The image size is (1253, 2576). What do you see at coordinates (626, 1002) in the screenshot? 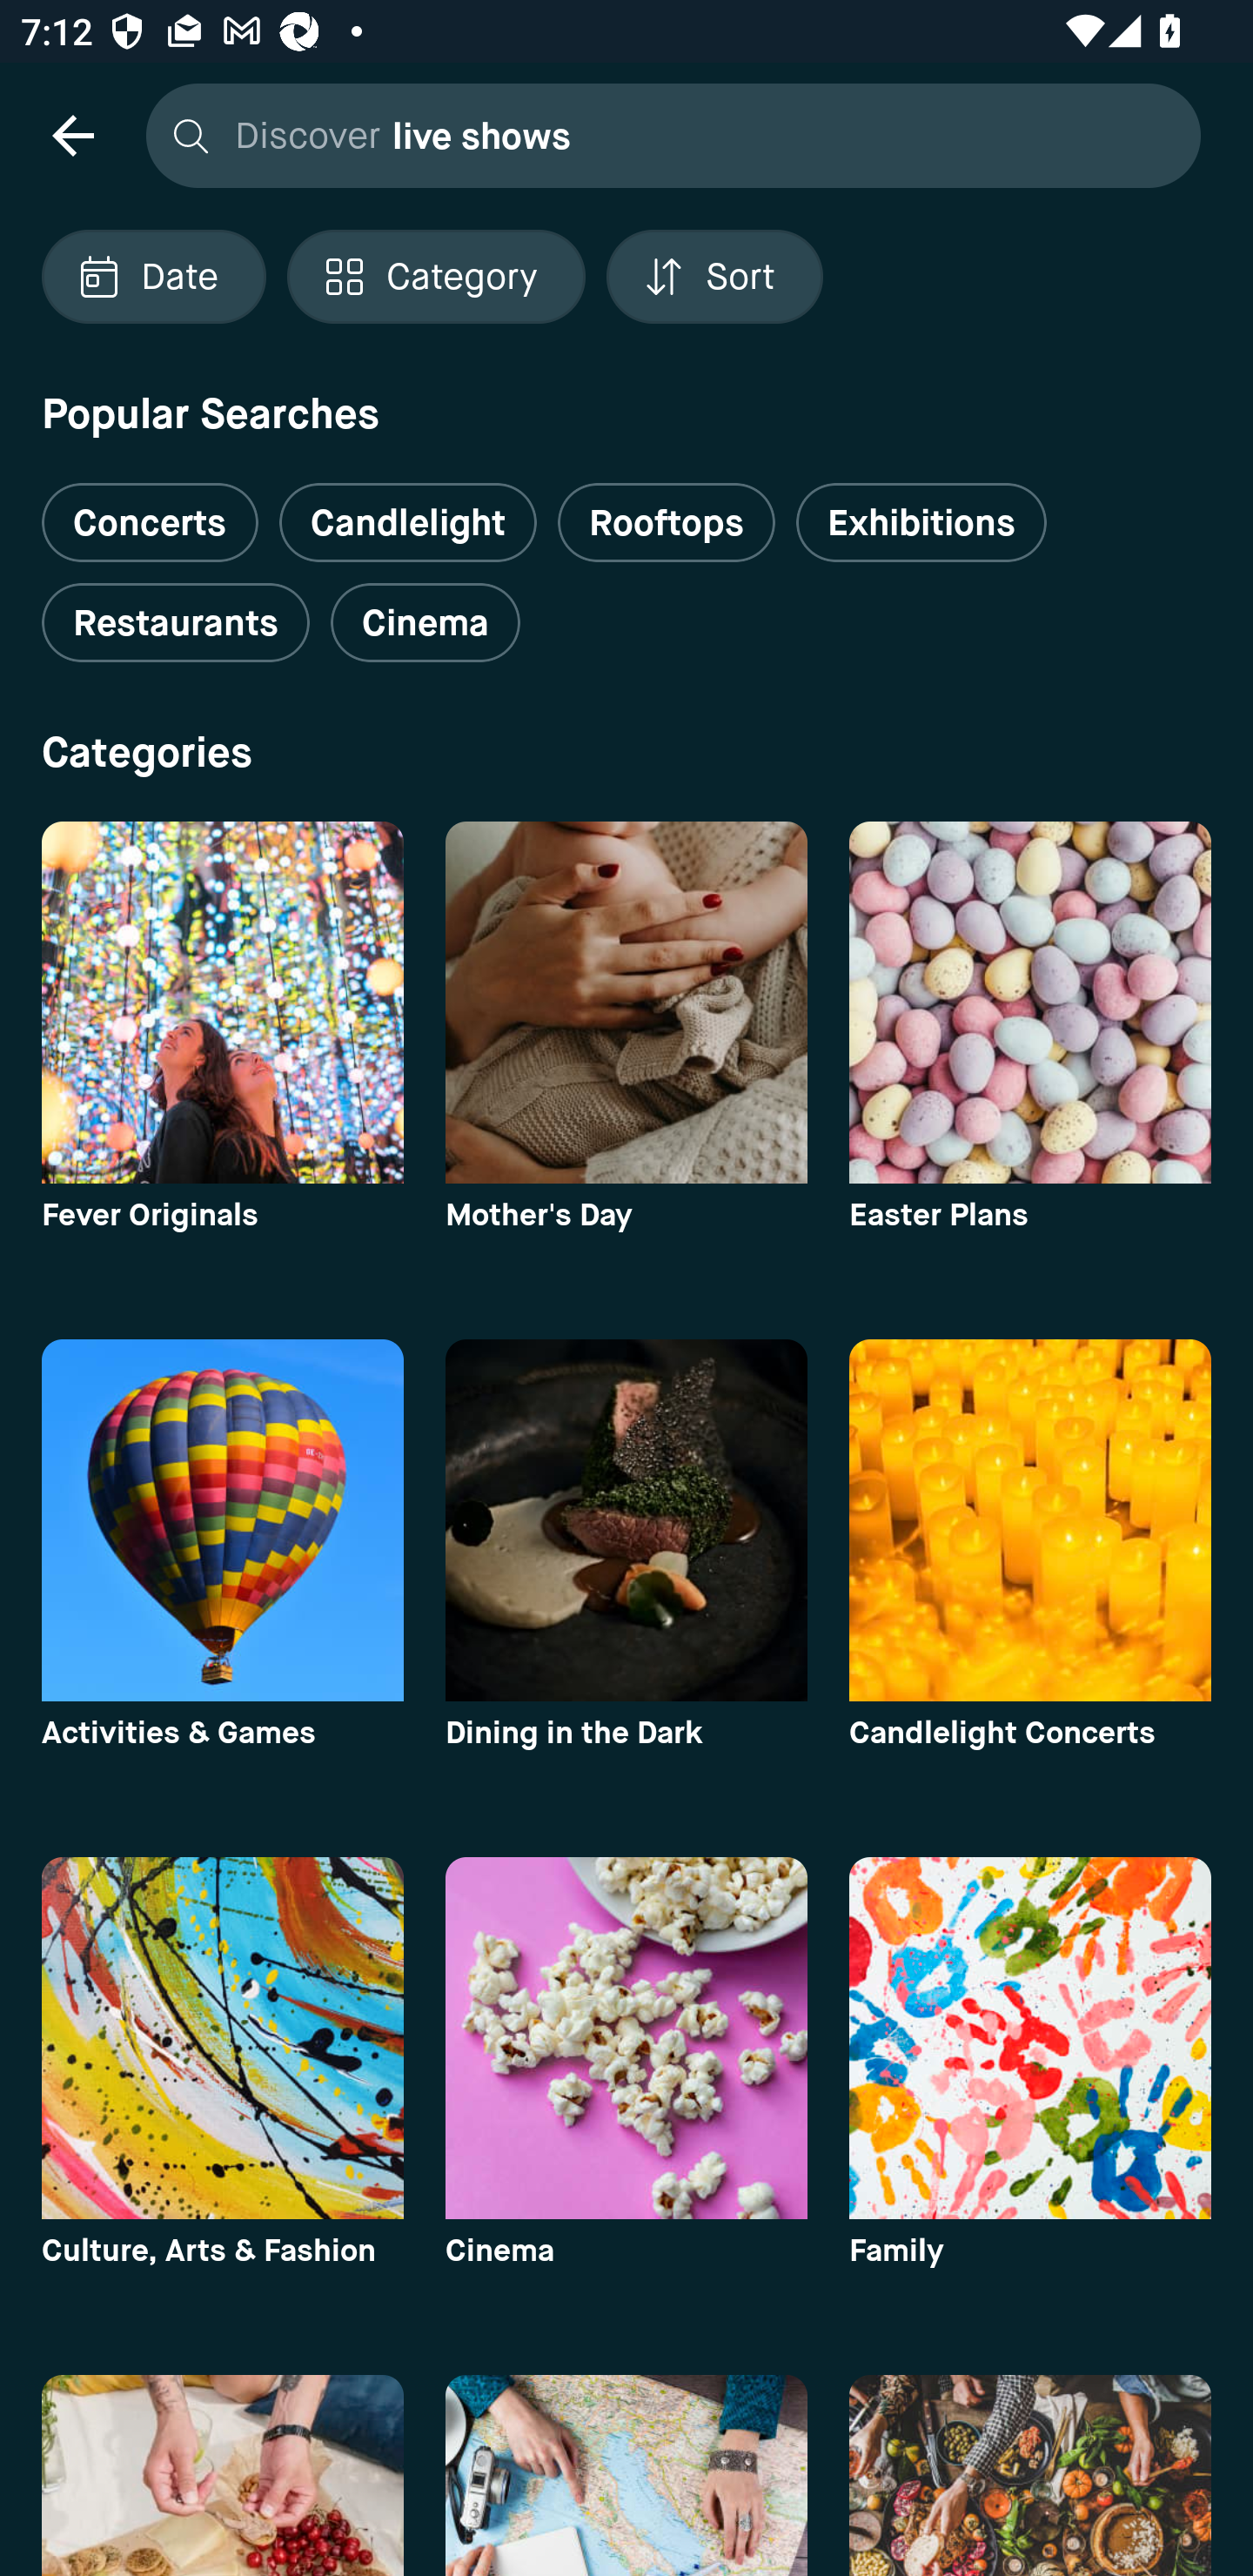
I see `category image` at bounding box center [626, 1002].